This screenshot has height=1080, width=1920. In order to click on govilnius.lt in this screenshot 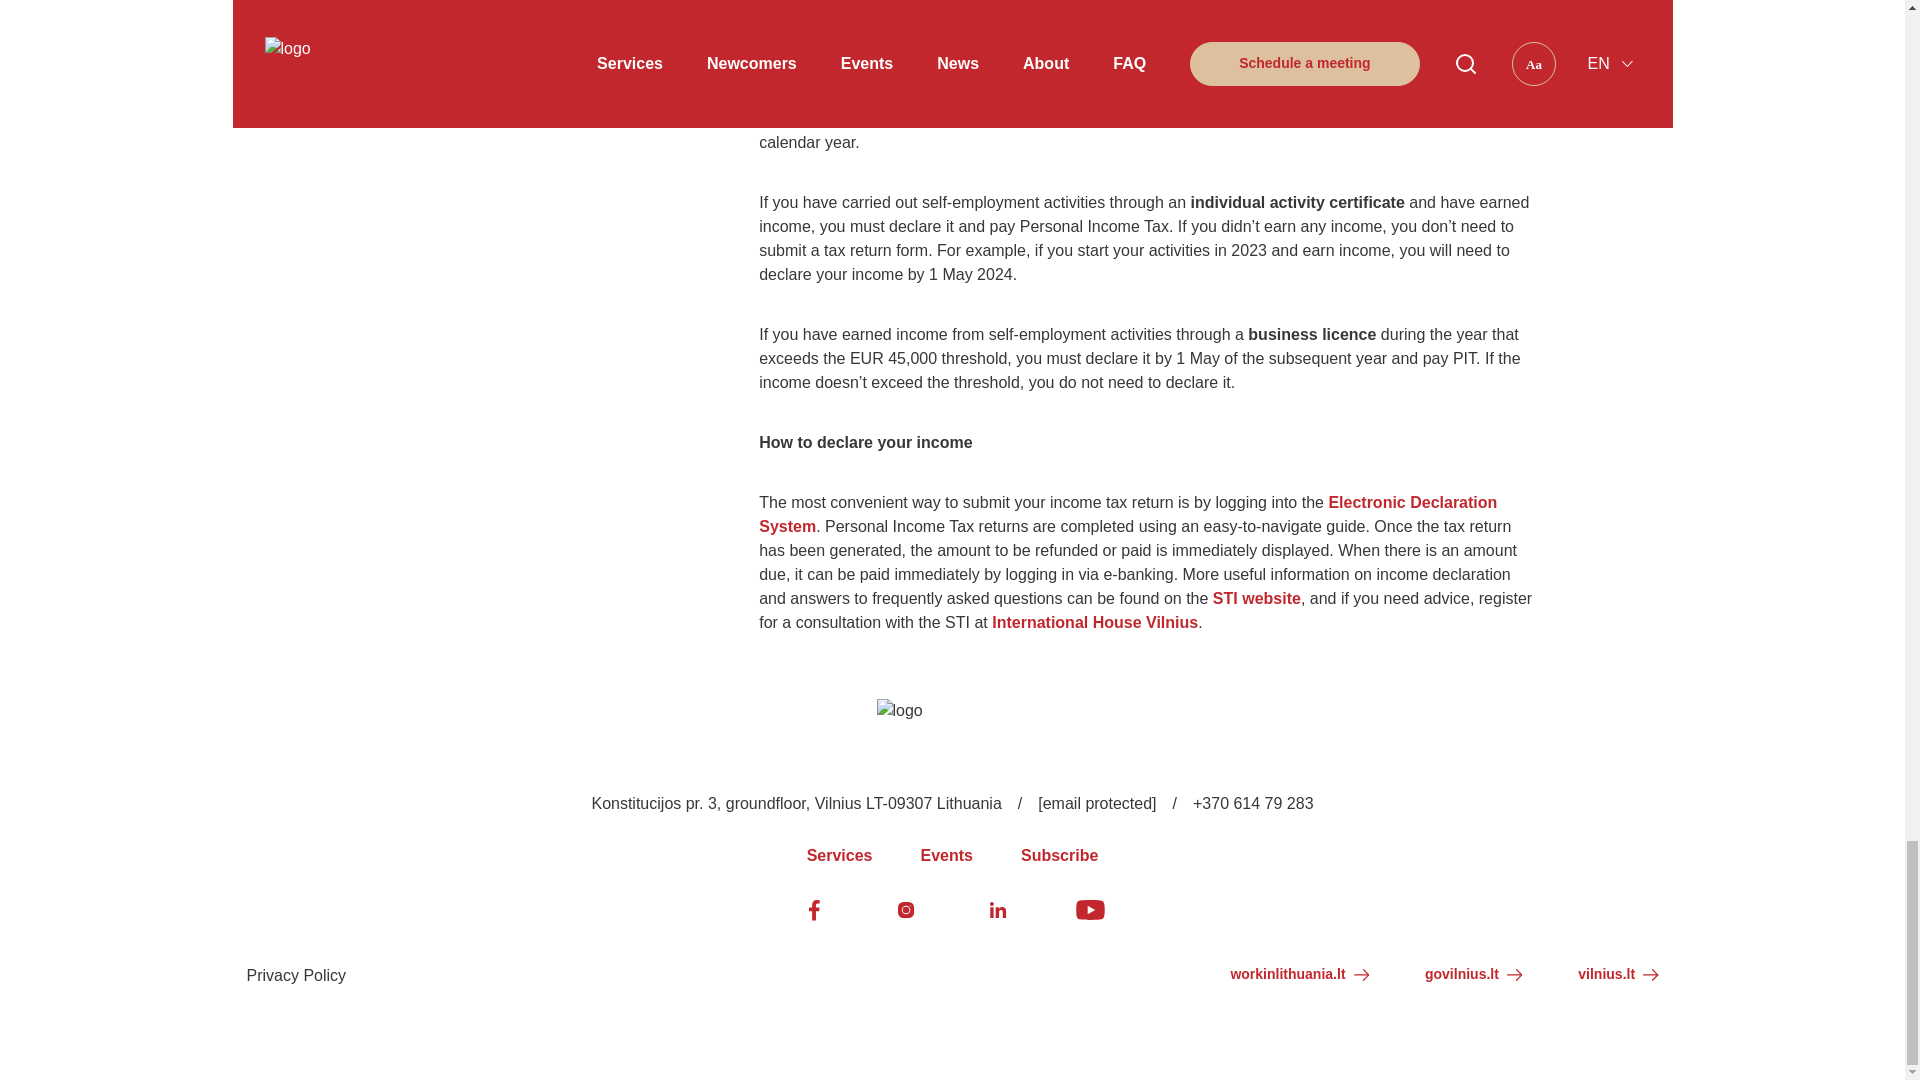, I will do `click(1473, 974)`.